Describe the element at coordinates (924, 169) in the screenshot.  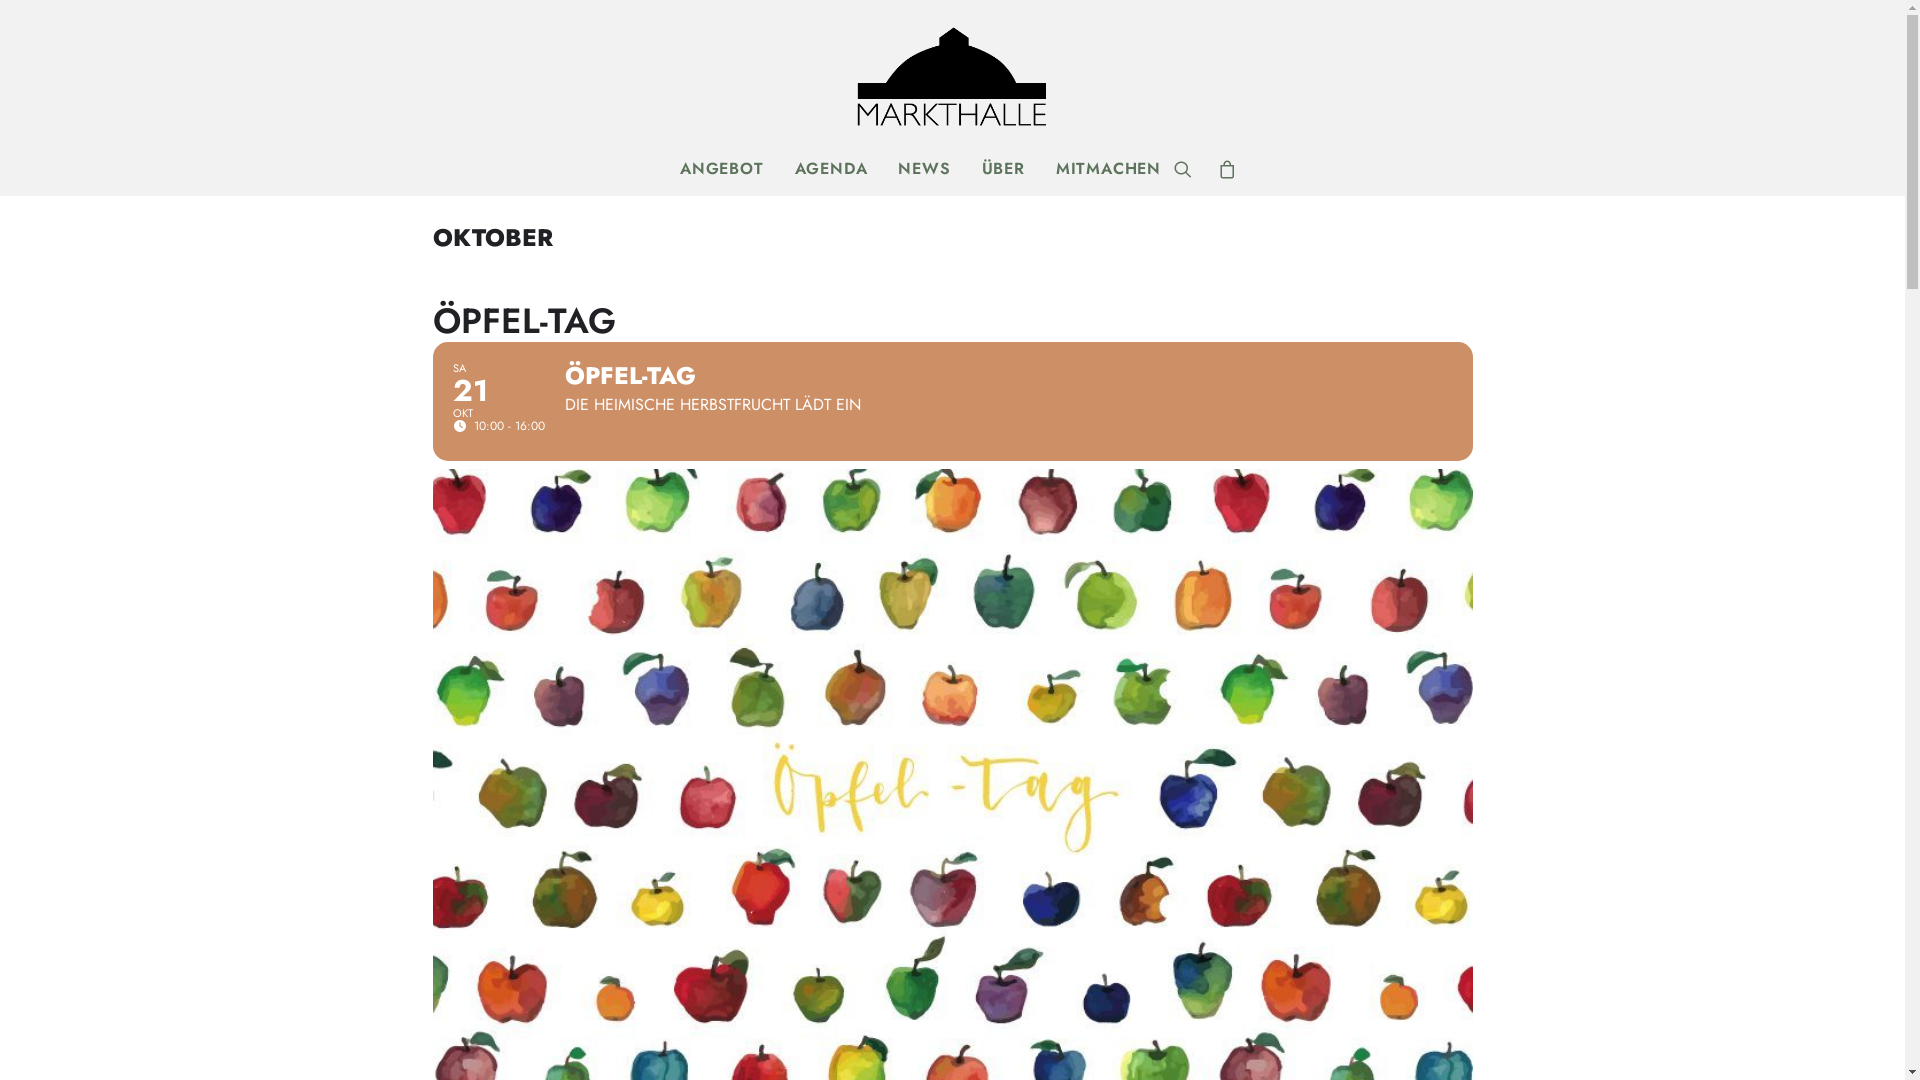
I see `NEWS` at that location.